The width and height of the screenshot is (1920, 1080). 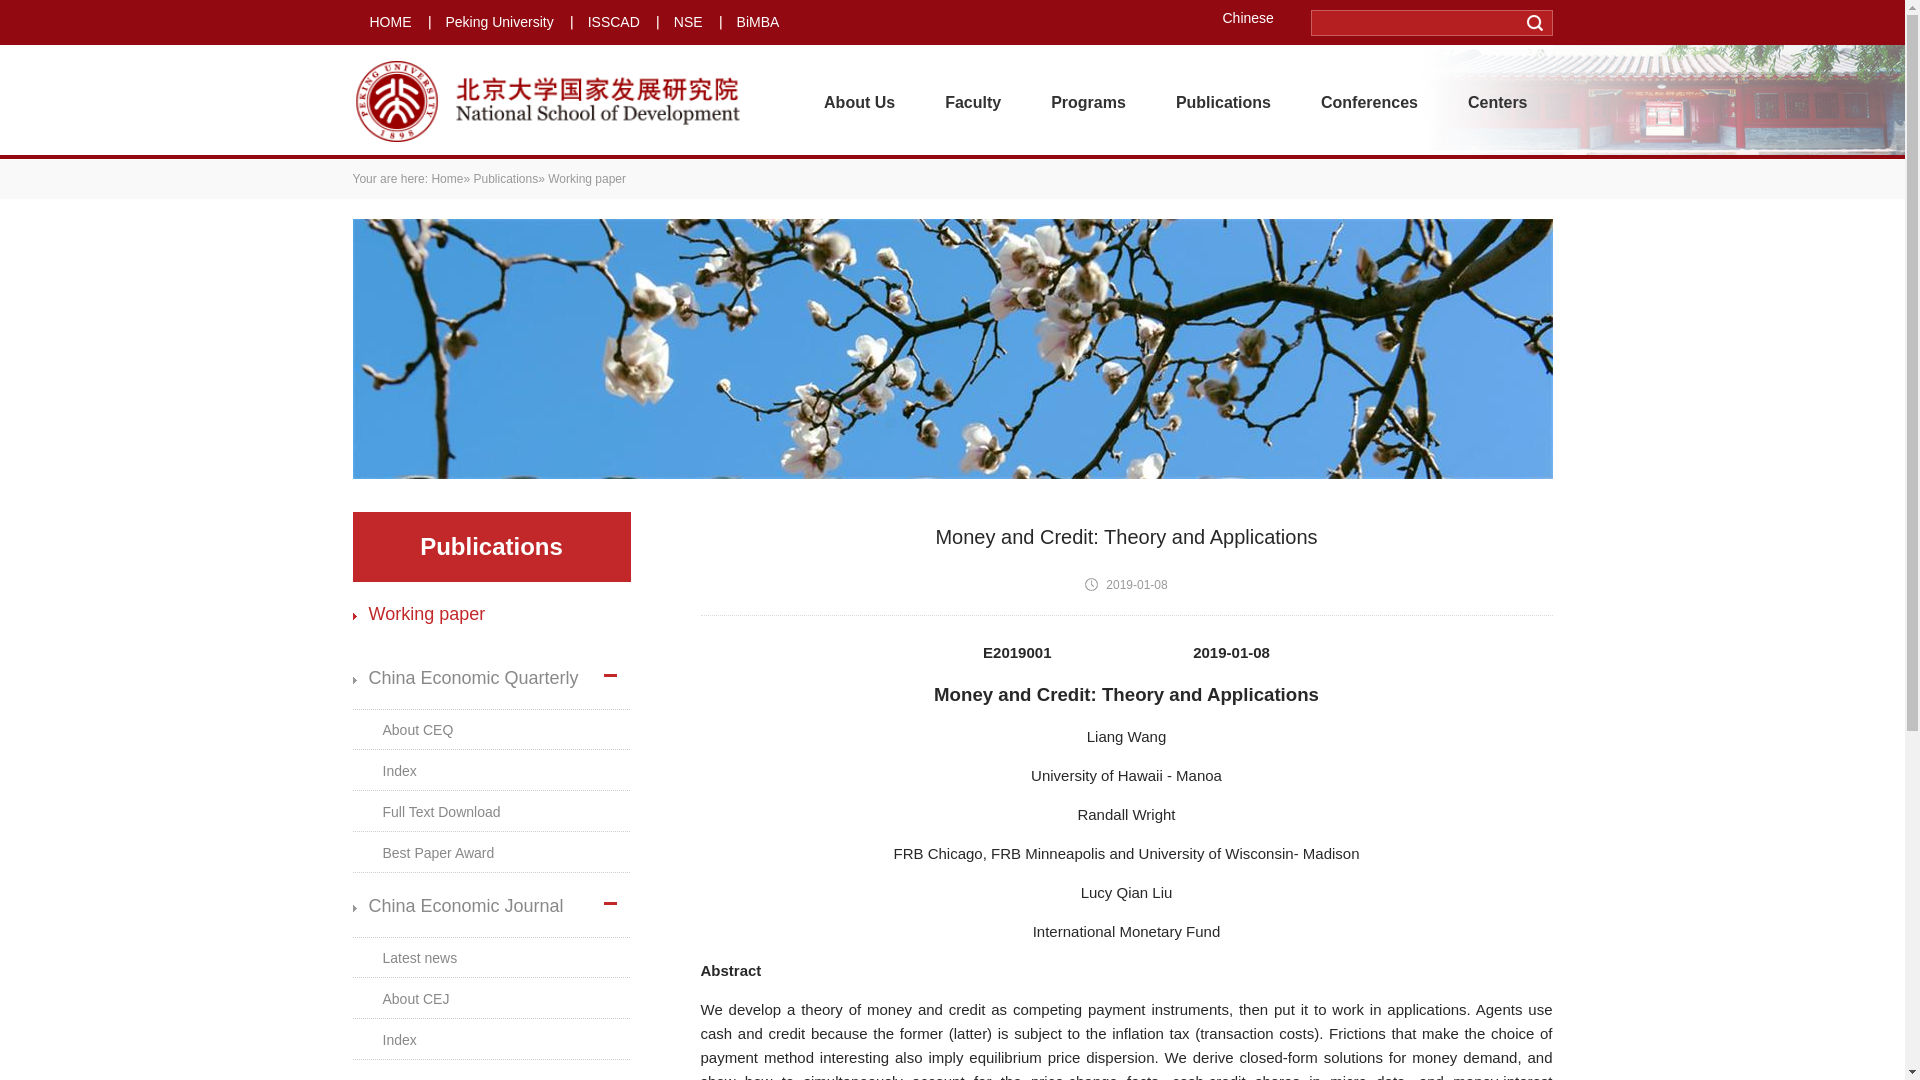 What do you see at coordinates (688, 22) in the screenshot?
I see `NSE` at bounding box center [688, 22].